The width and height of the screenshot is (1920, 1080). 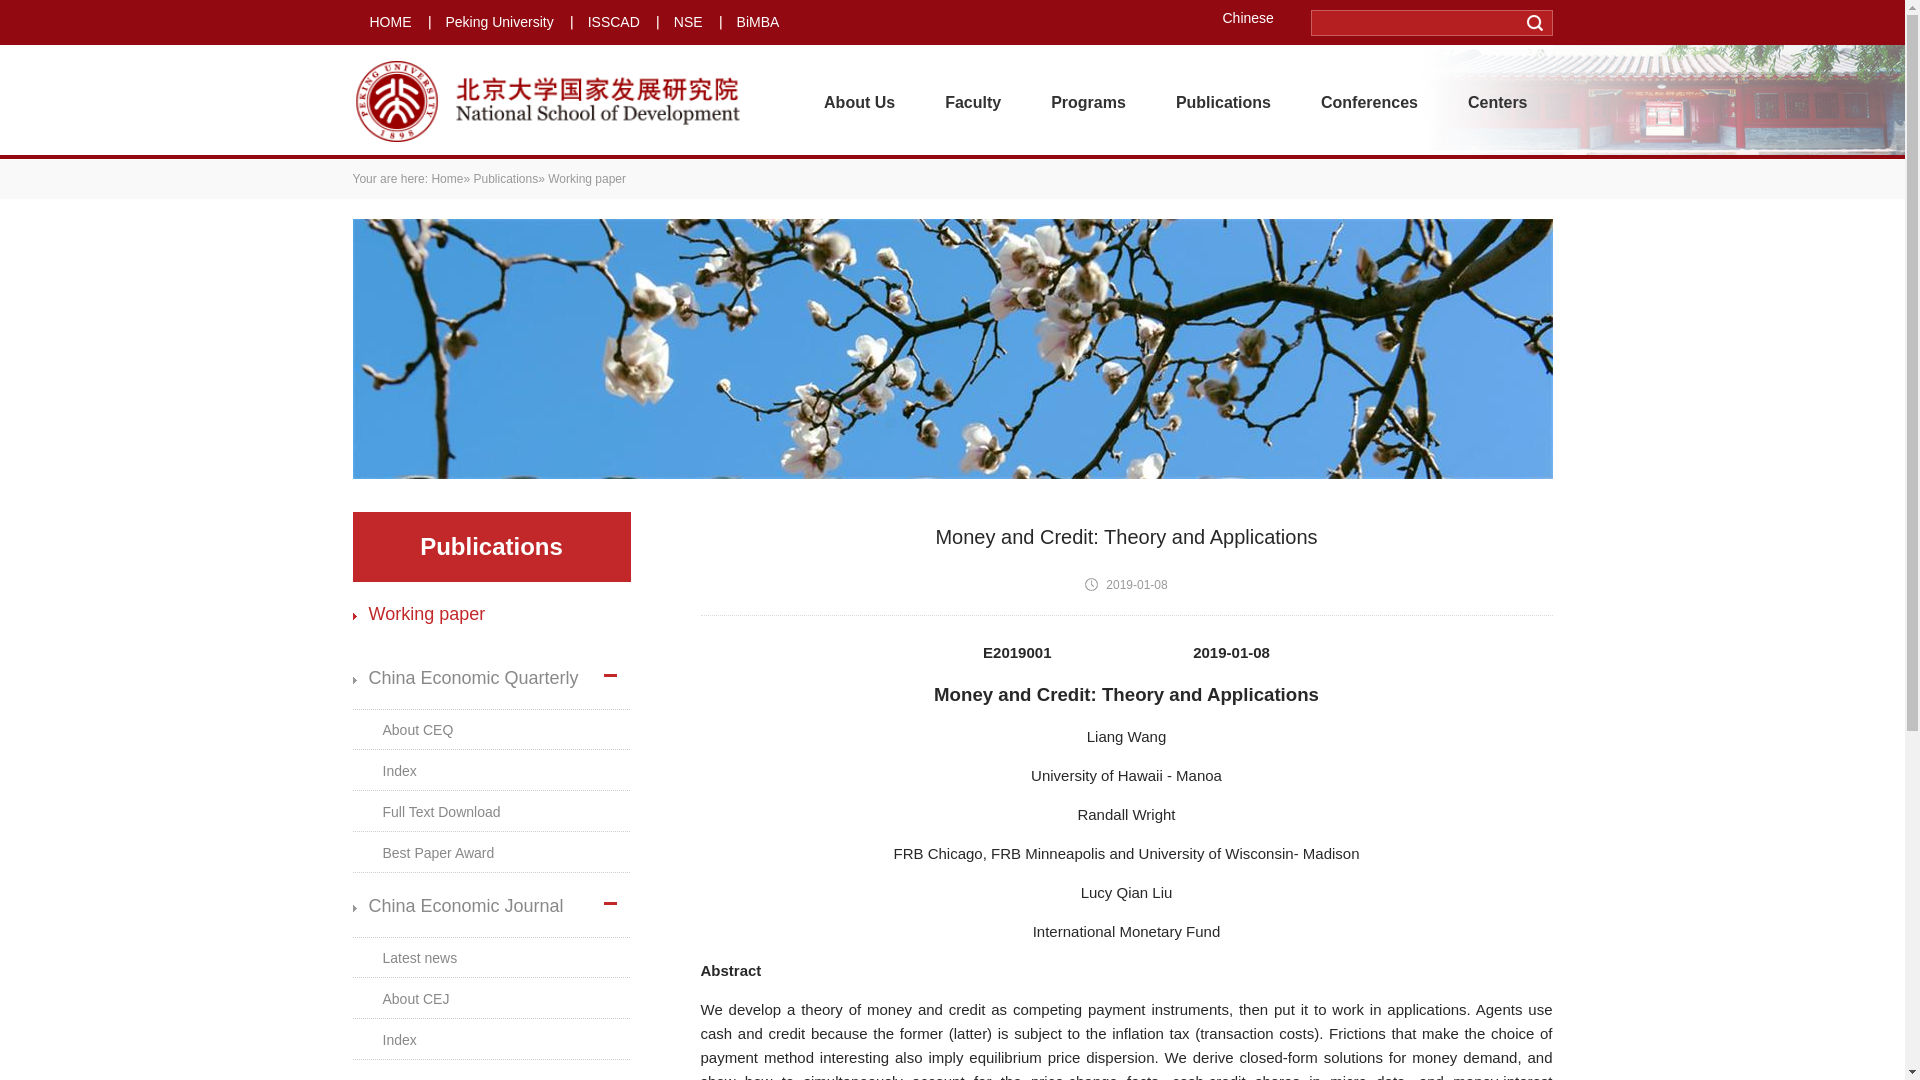 What do you see at coordinates (688, 22) in the screenshot?
I see `NSE` at bounding box center [688, 22].